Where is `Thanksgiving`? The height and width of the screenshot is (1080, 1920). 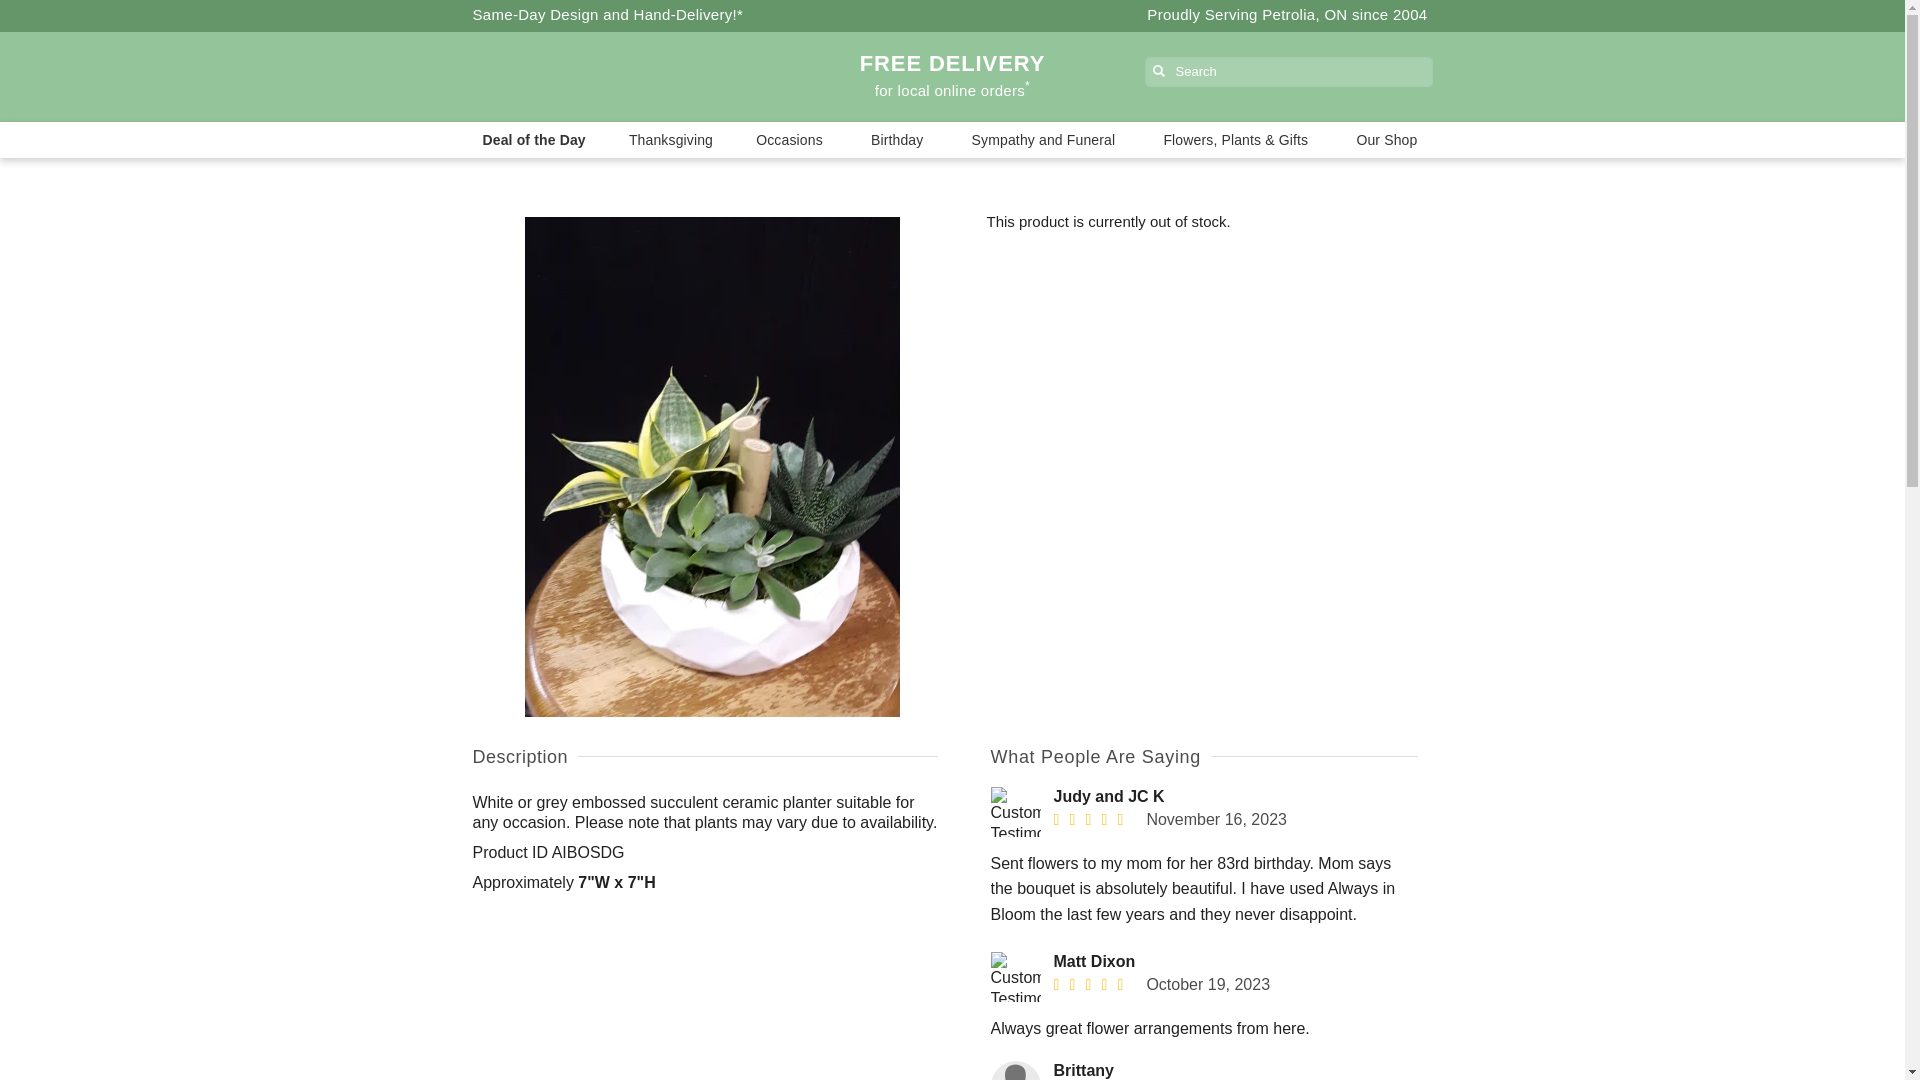 Thanksgiving is located at coordinates (671, 140).